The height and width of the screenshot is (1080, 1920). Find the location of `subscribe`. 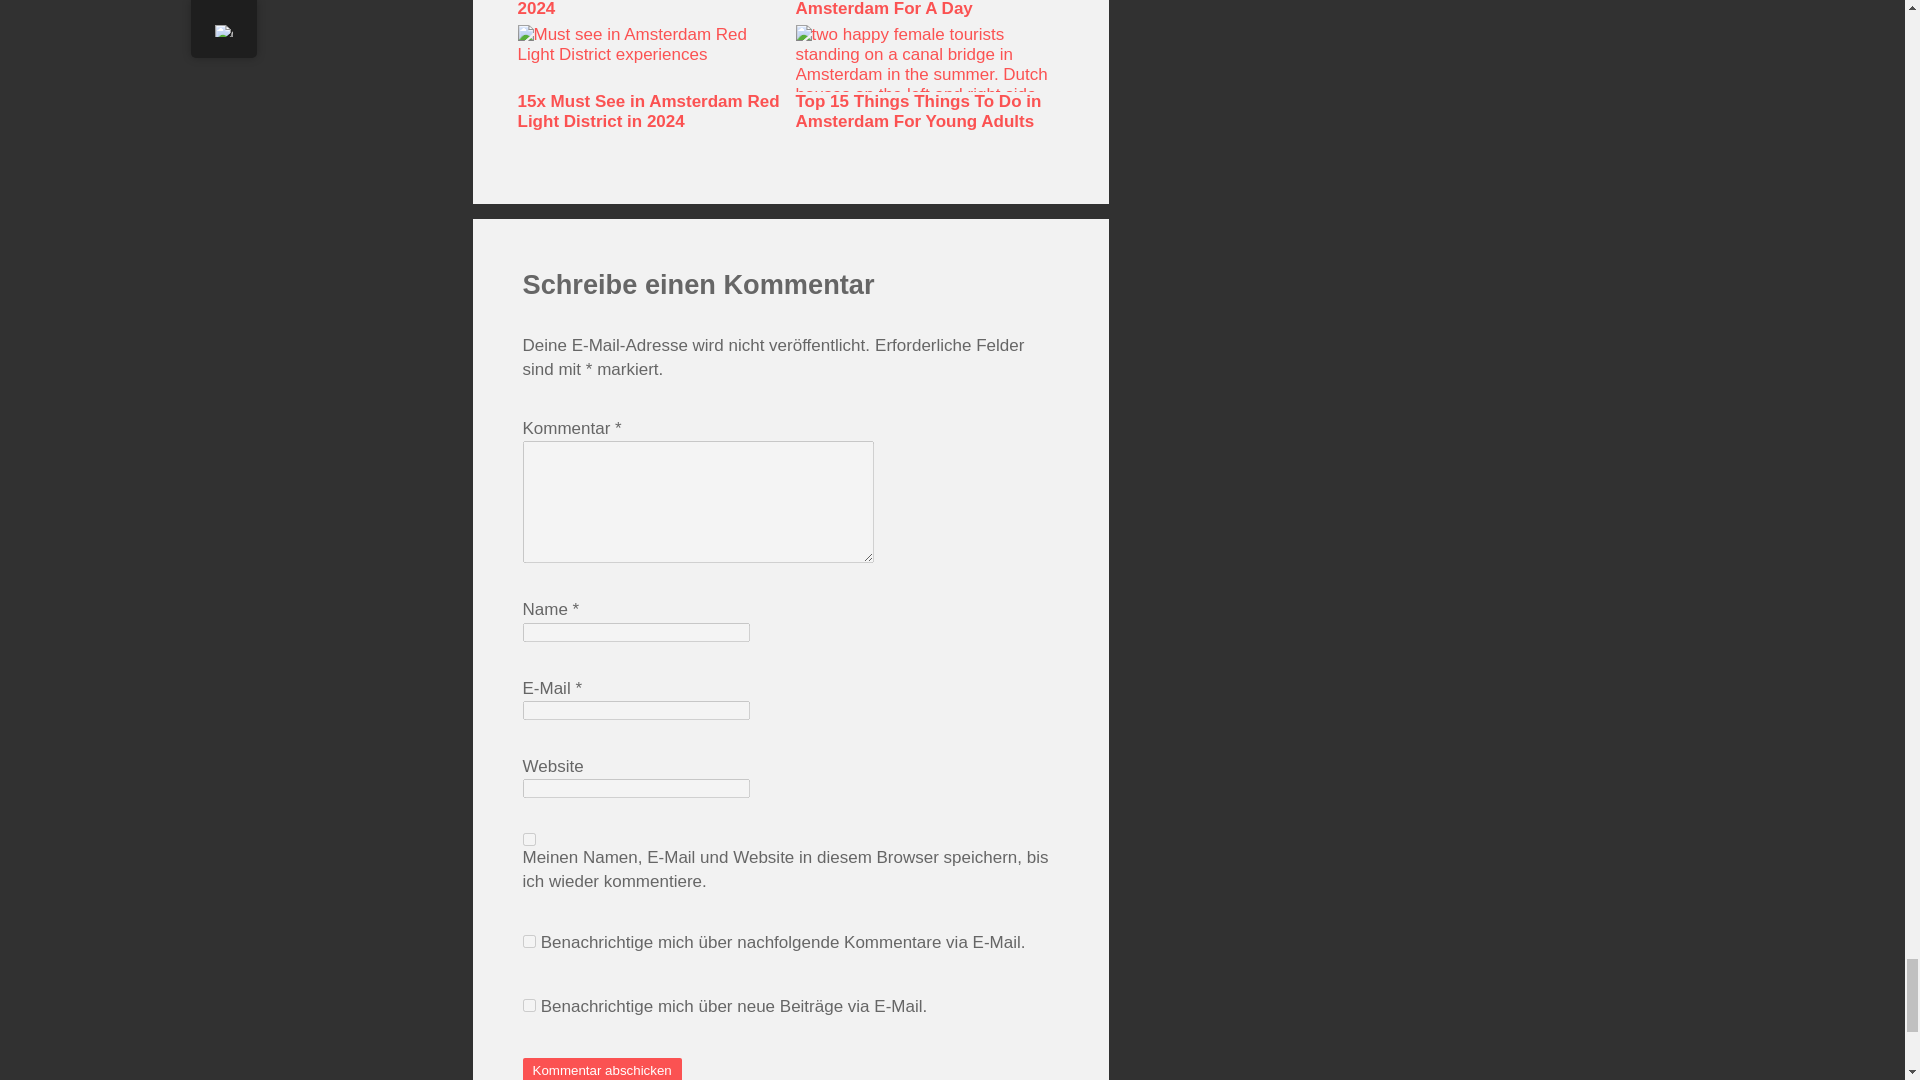

subscribe is located at coordinates (528, 942).